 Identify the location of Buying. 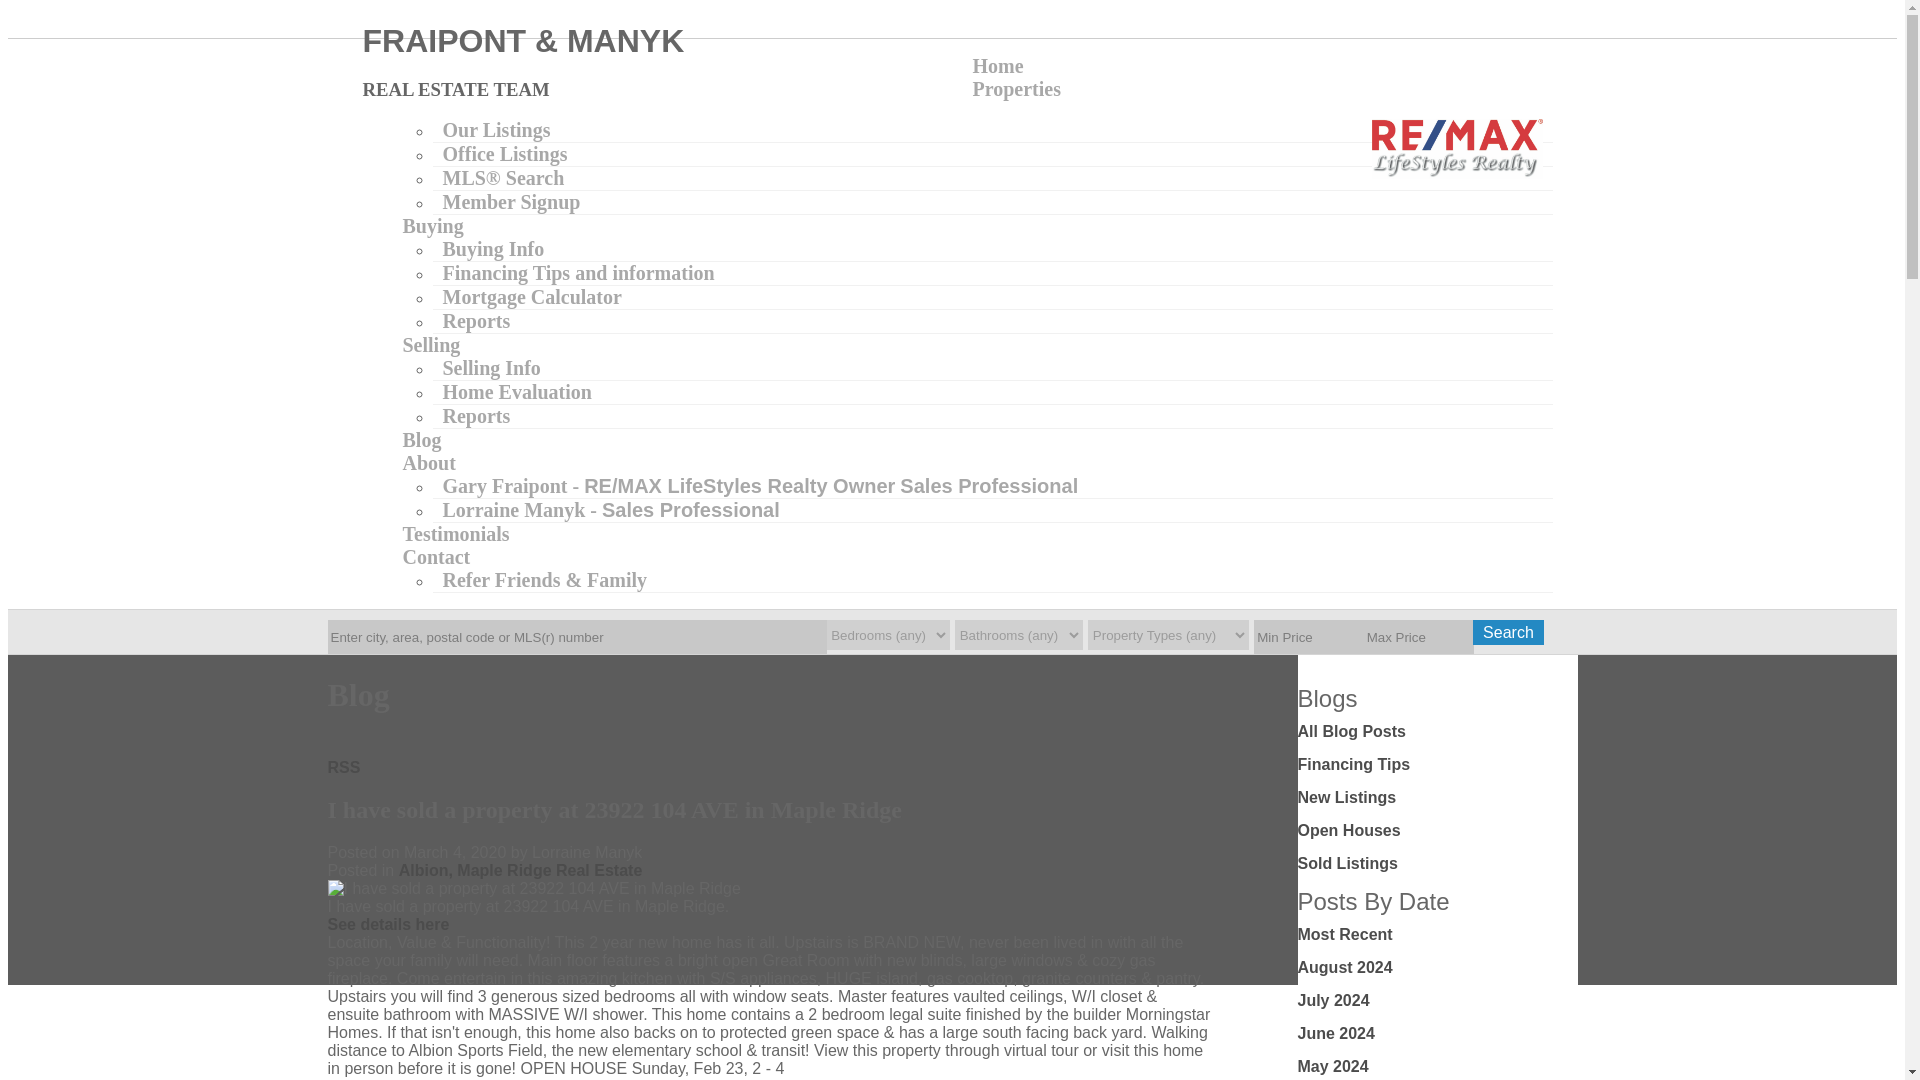
(432, 226).